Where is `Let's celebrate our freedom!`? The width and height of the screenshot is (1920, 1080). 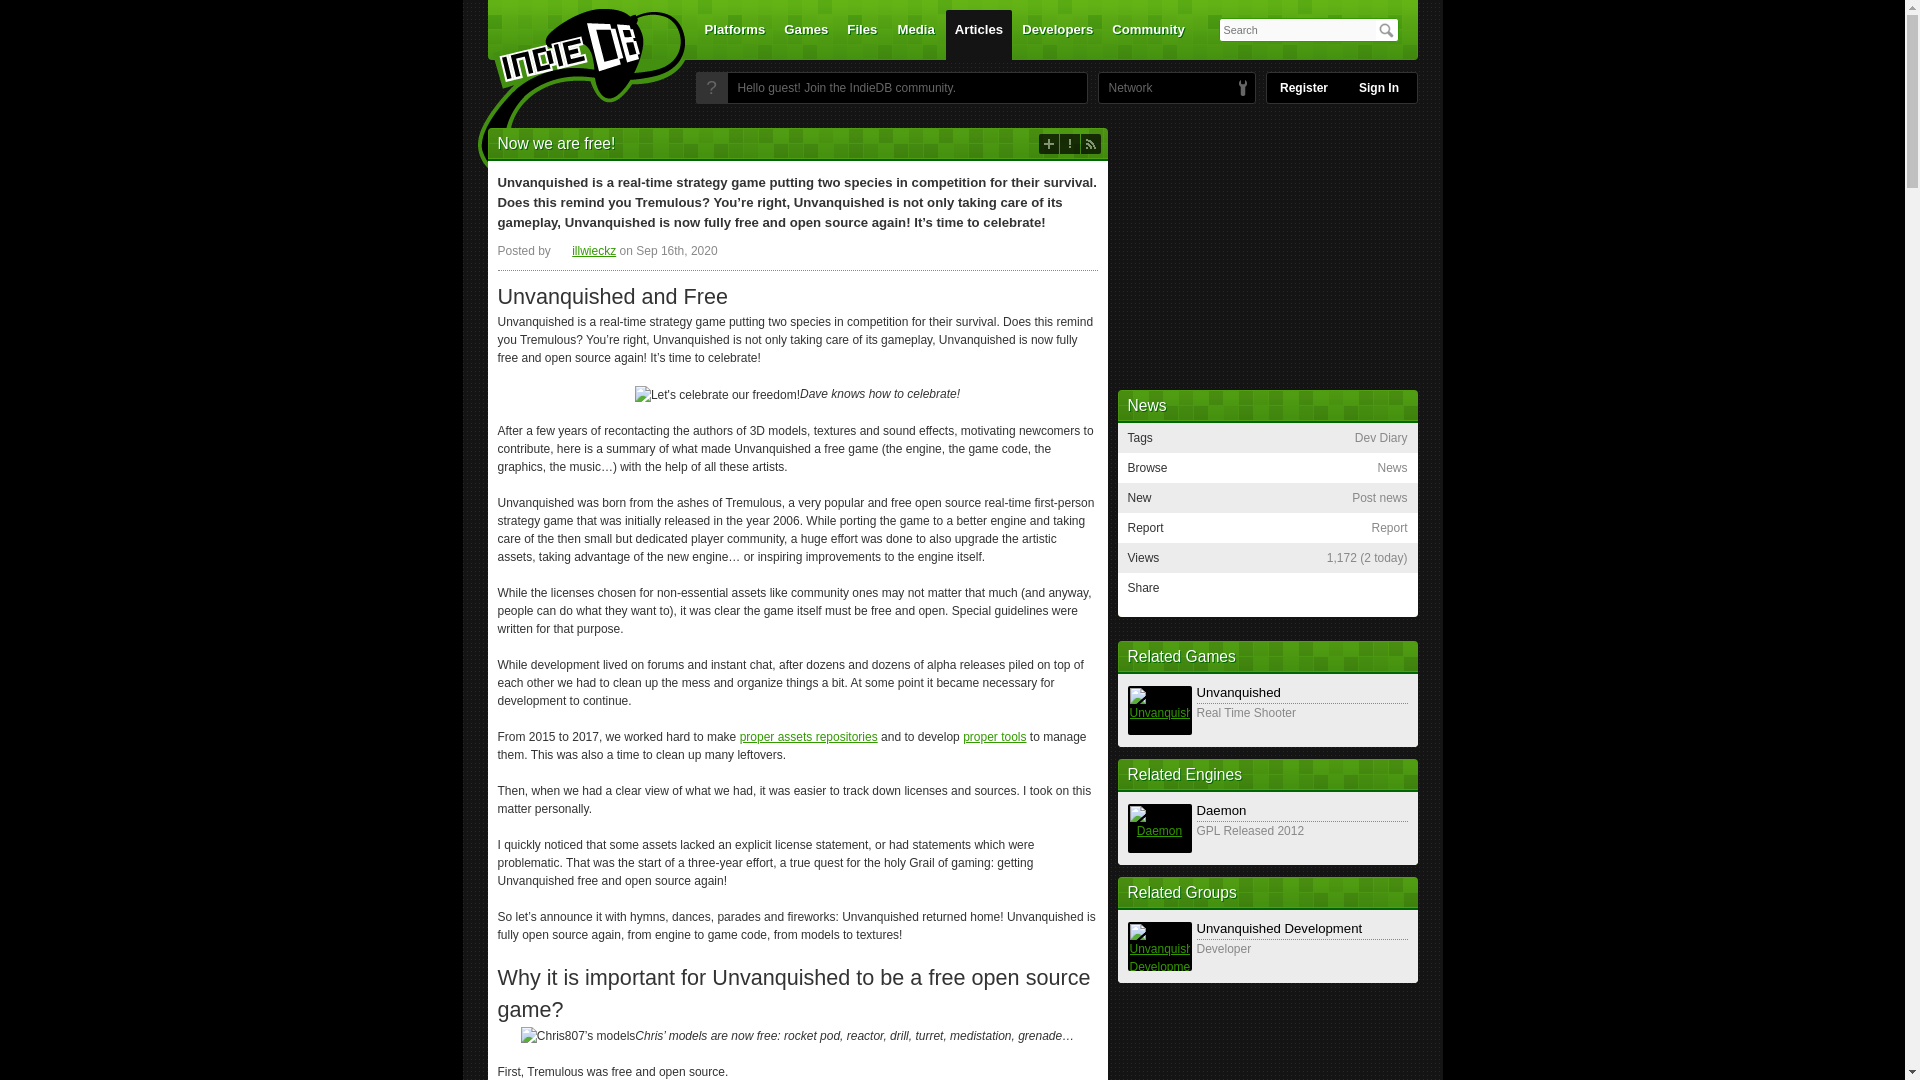 Let's celebrate our freedom! is located at coordinates (718, 394).